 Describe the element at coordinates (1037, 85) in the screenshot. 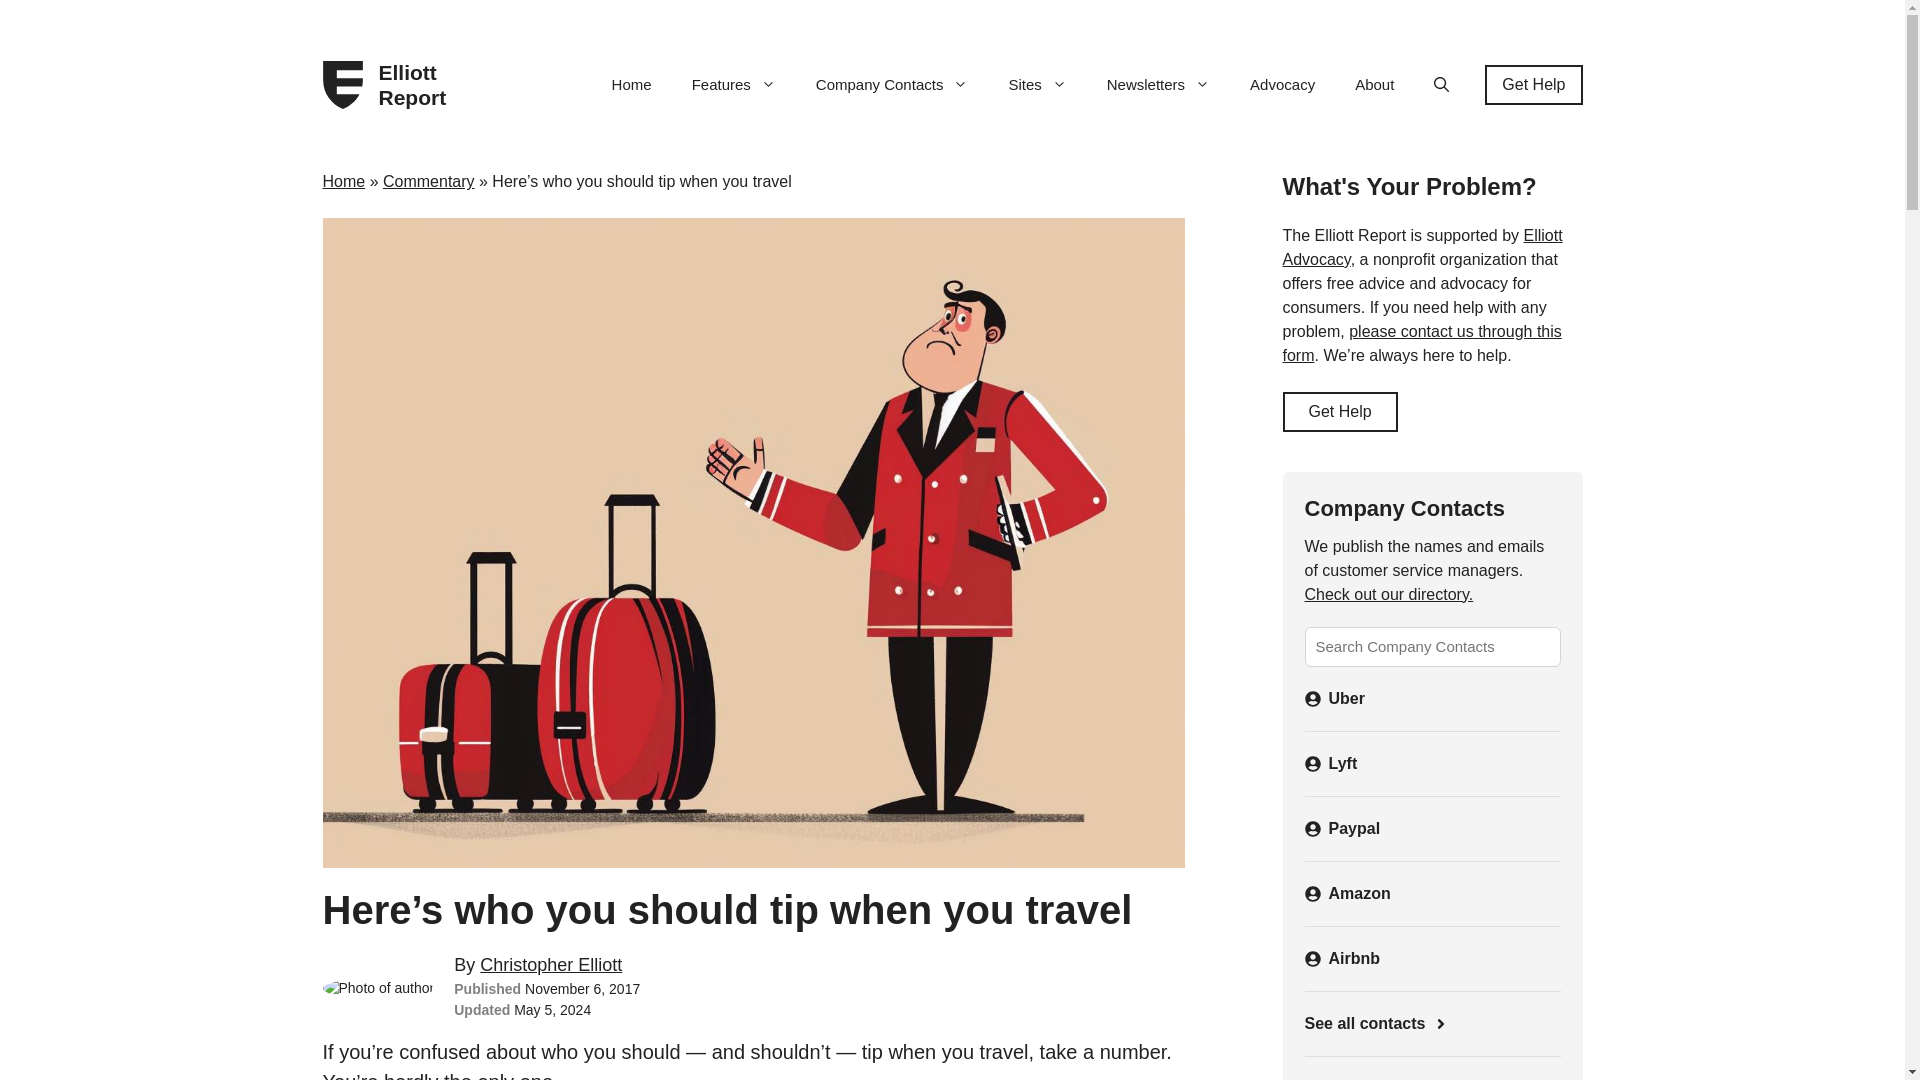

I see `Sites` at that location.